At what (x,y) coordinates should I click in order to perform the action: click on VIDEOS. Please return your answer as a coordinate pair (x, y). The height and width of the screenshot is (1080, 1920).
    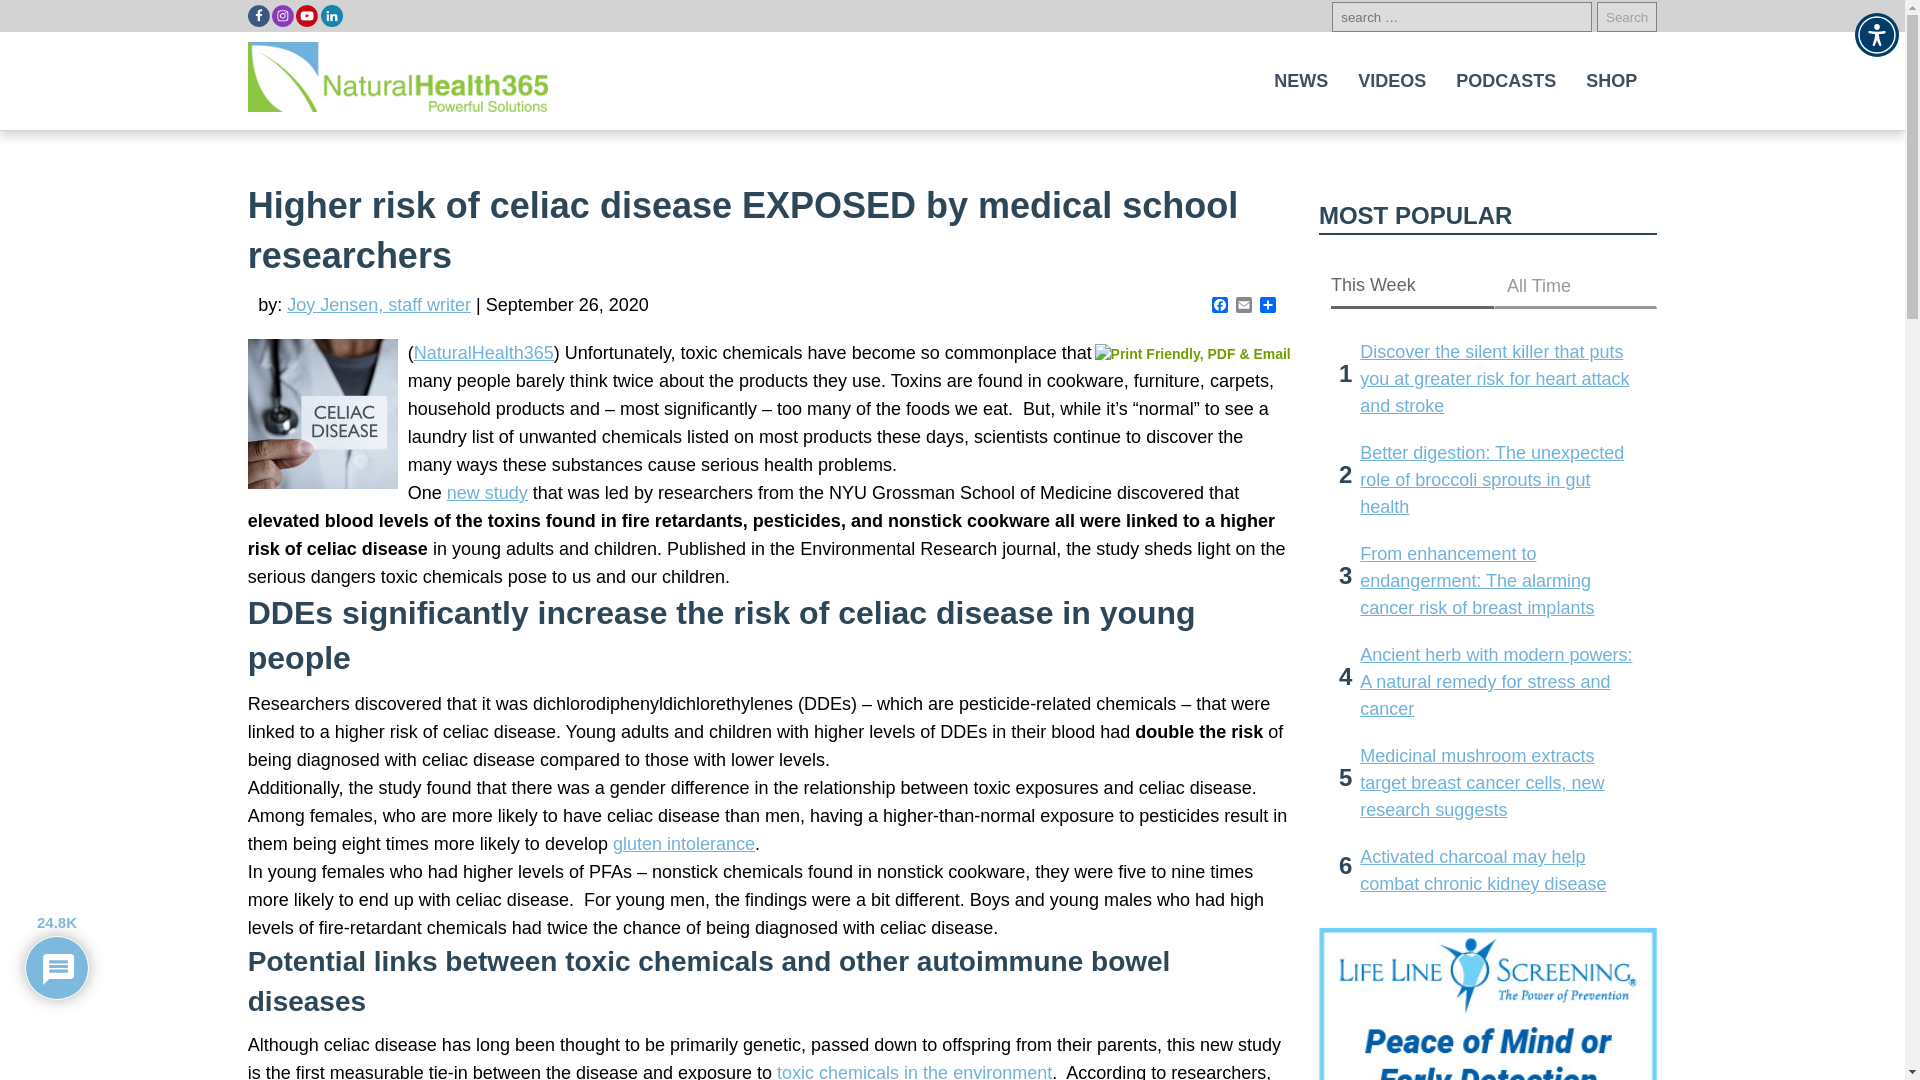
    Looking at the image, I should click on (1392, 80).